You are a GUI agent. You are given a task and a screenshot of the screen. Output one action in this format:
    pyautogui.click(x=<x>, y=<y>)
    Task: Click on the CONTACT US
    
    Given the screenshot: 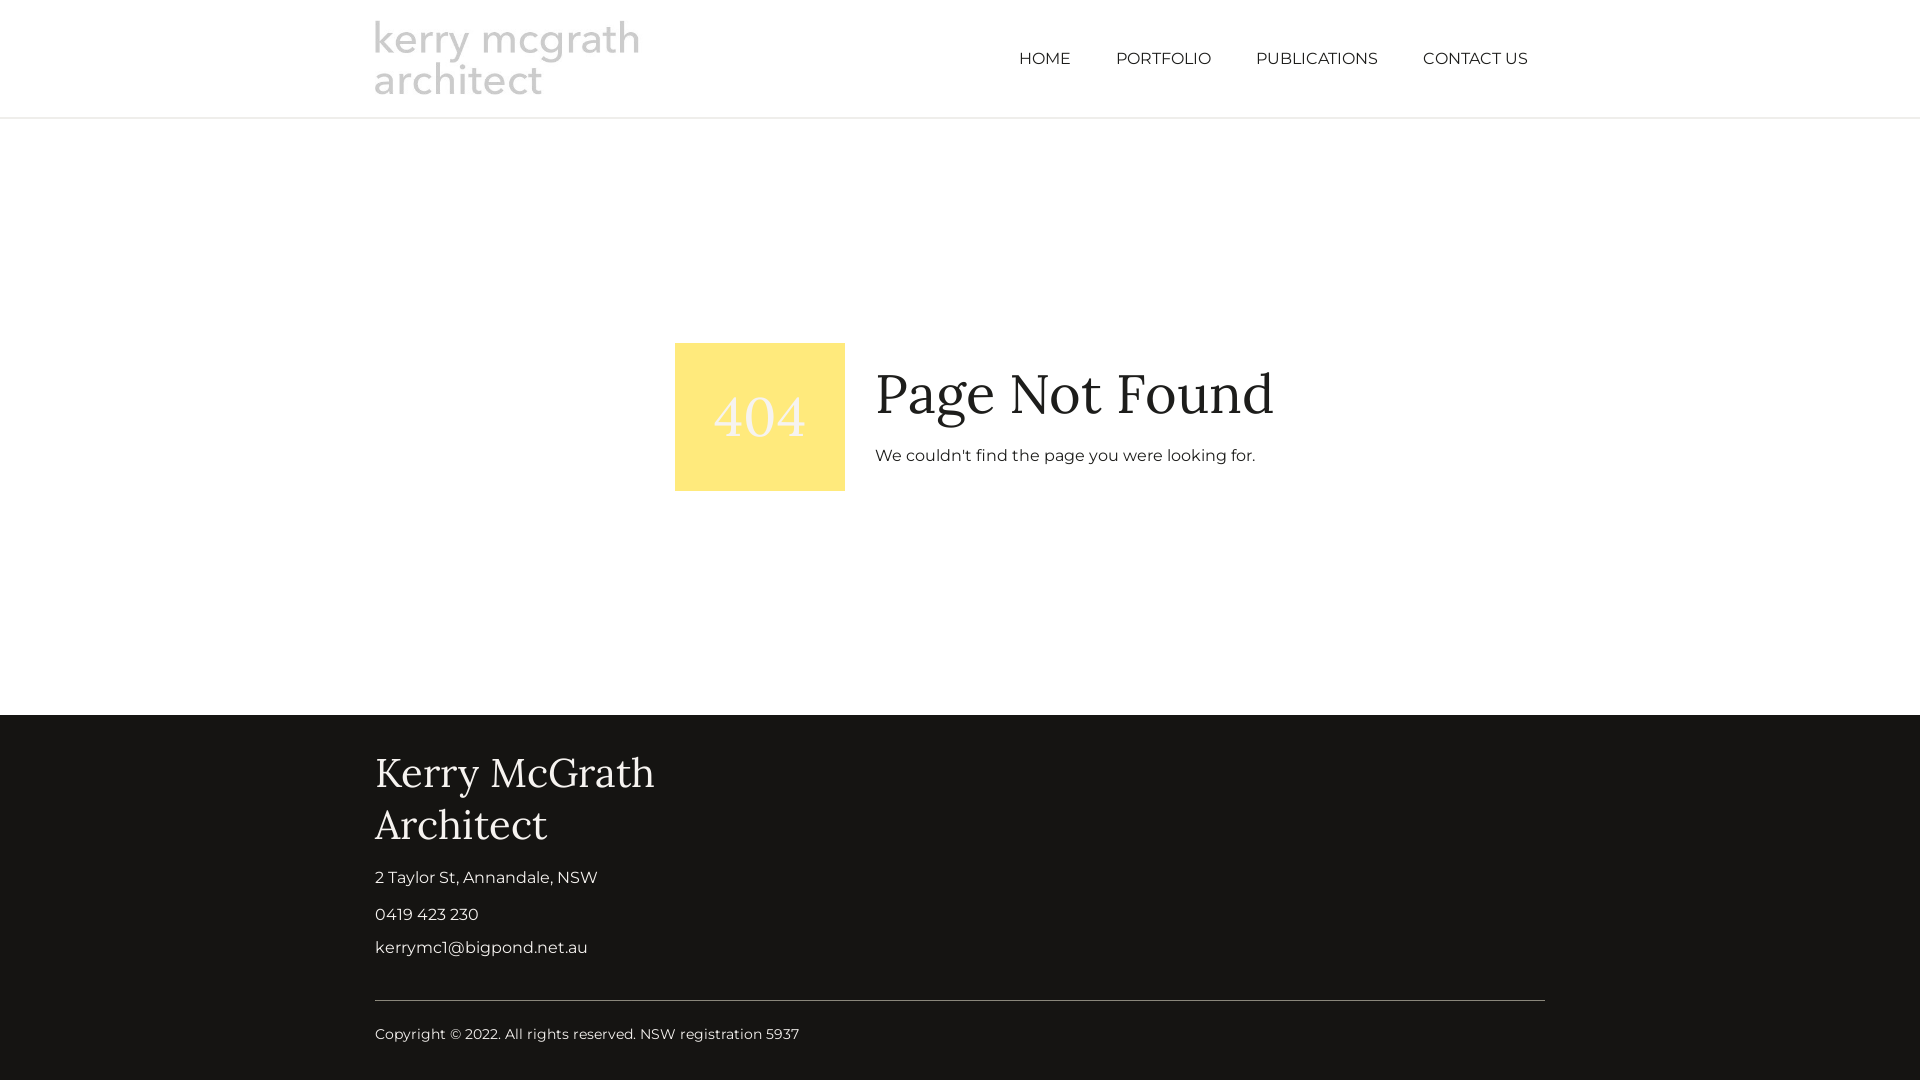 What is the action you would take?
    pyautogui.click(x=1475, y=58)
    